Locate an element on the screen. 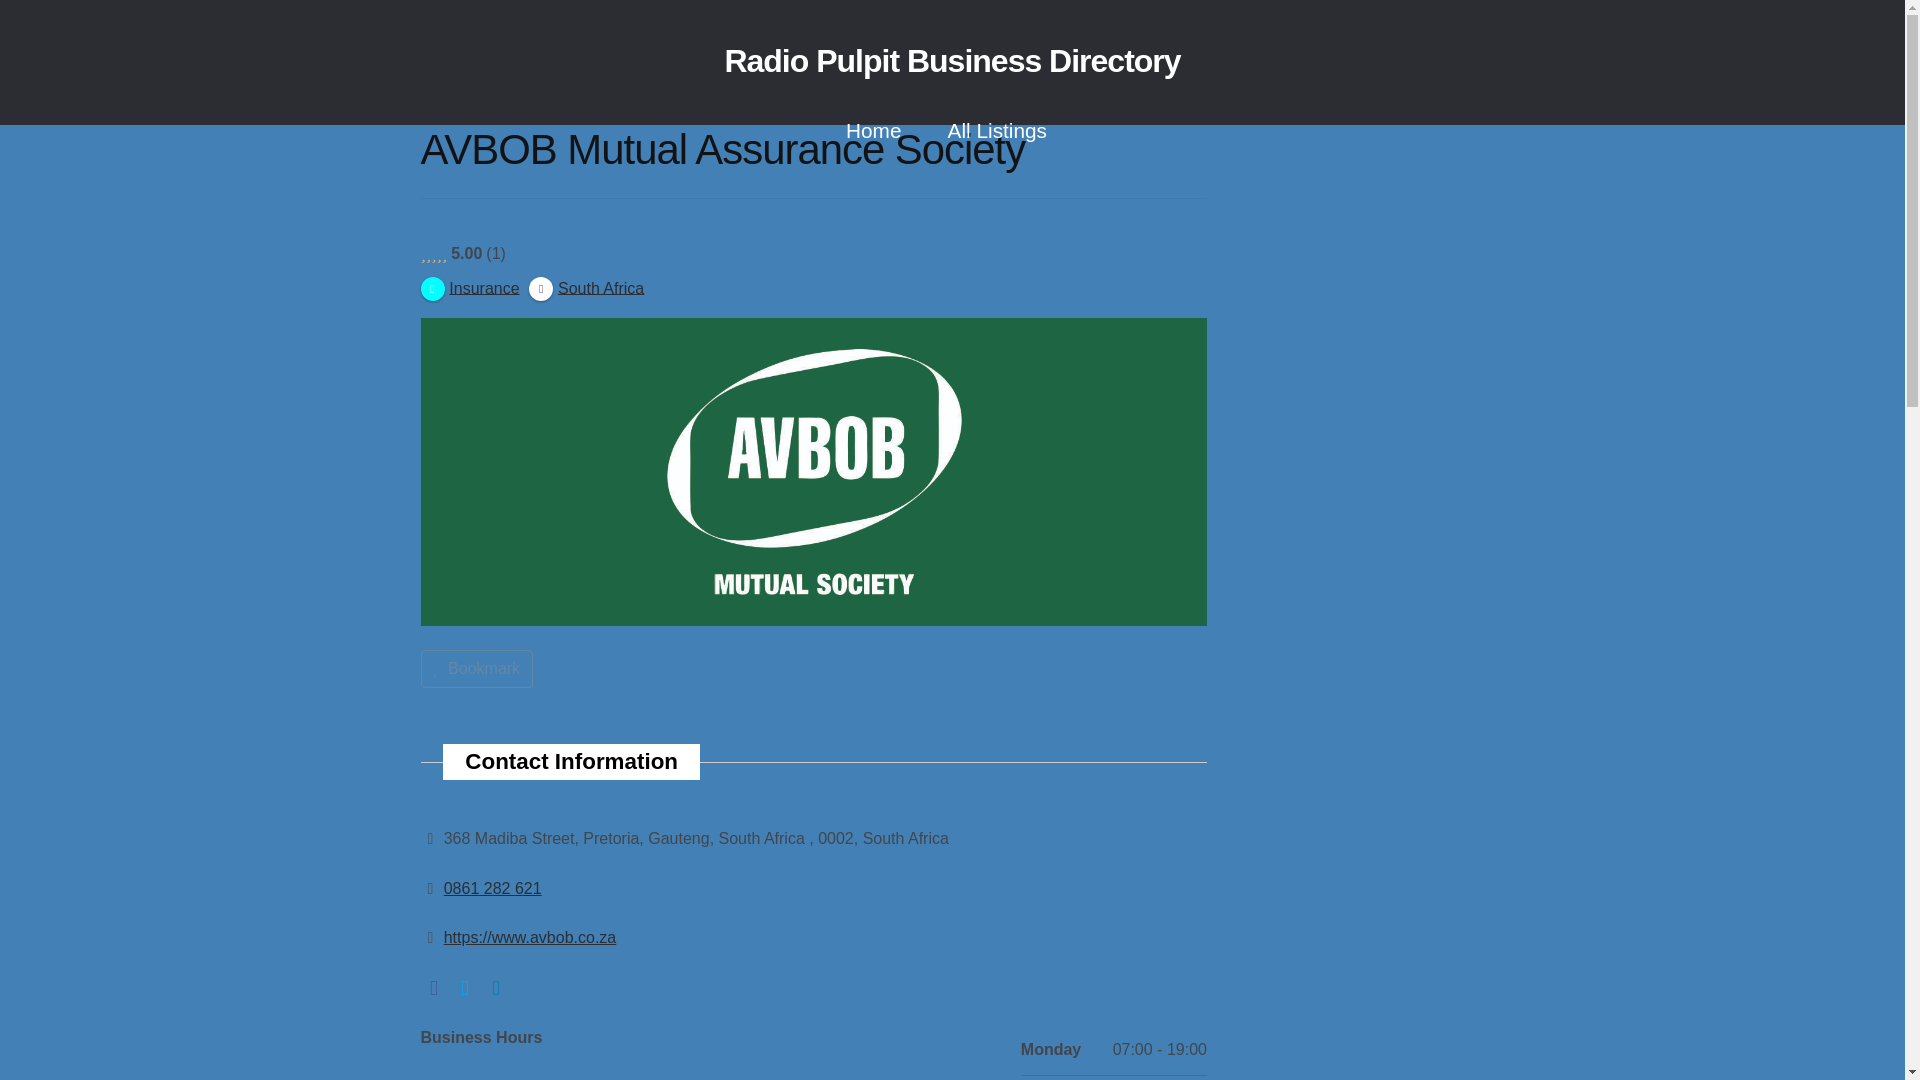 The image size is (1920, 1080). All Listings is located at coordinates (997, 132).